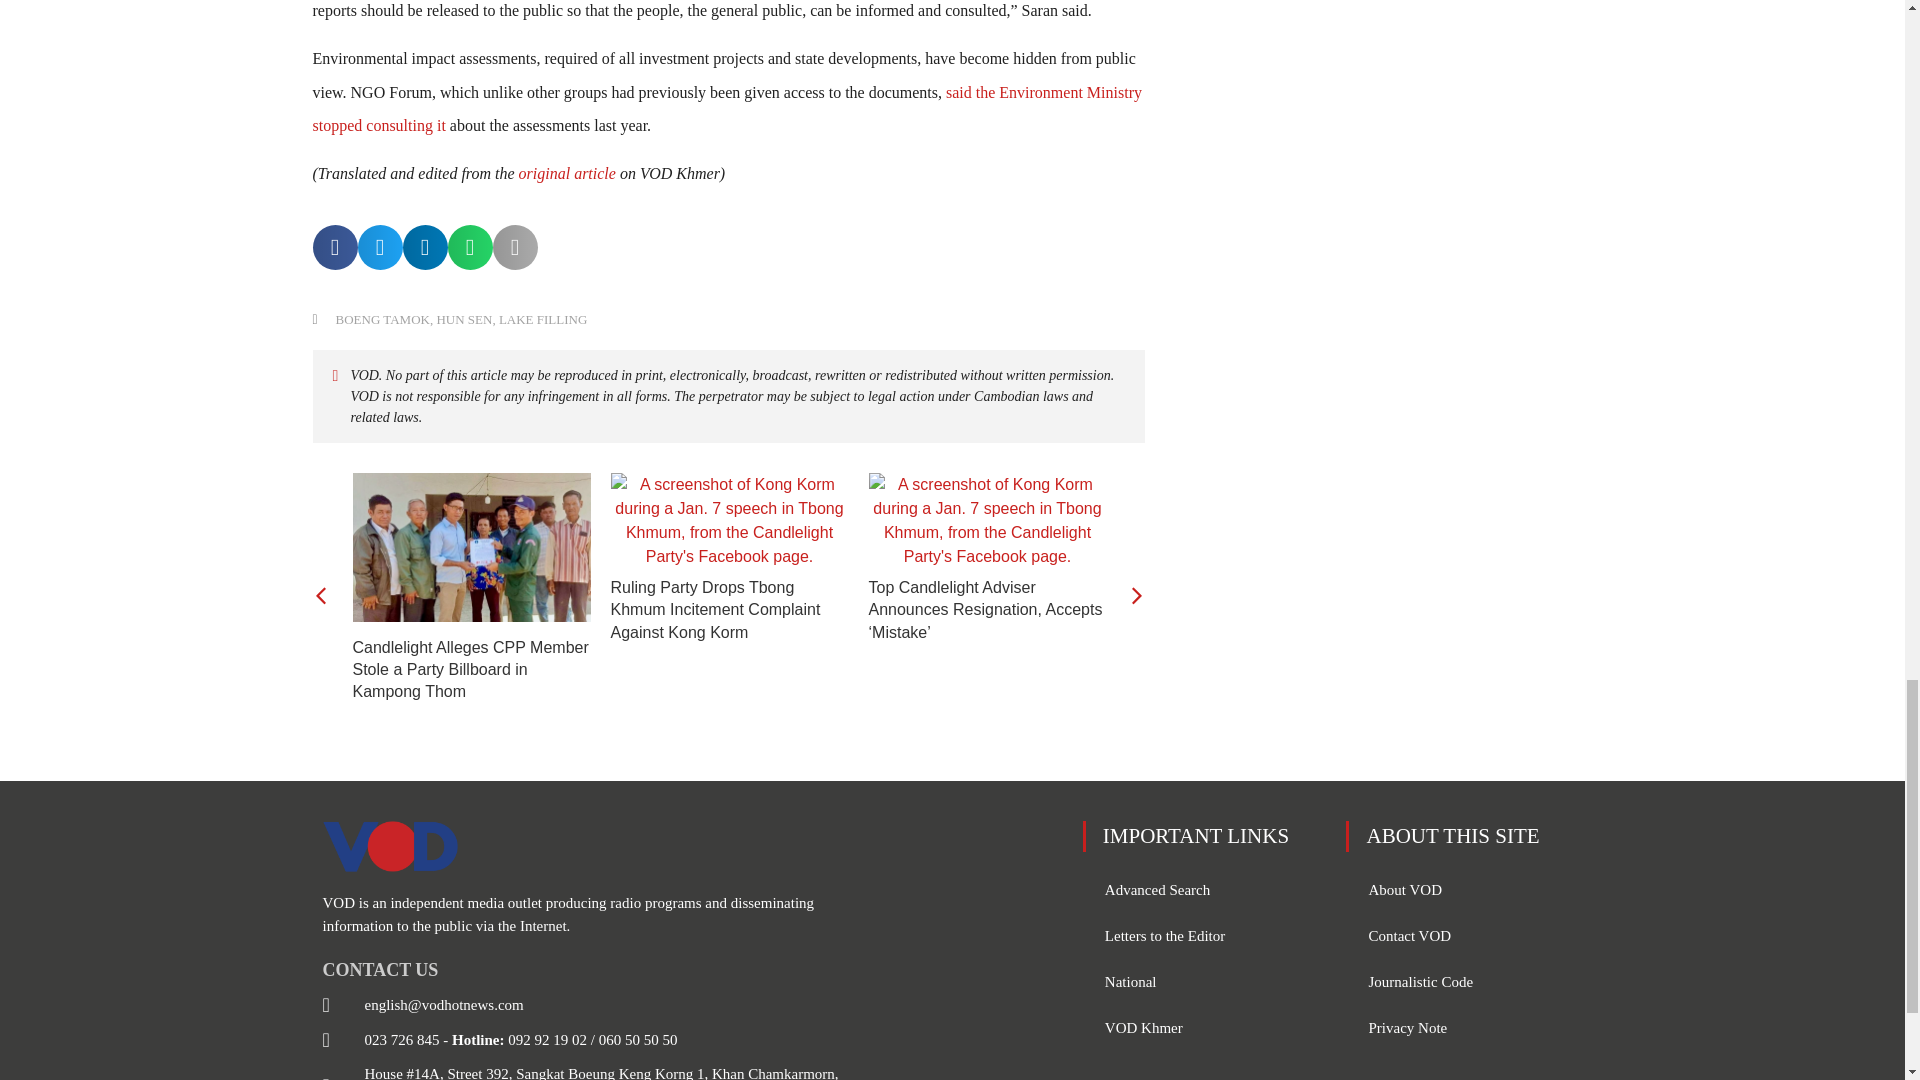  I want to click on said the Environment Ministry stopped consulting it, so click(726, 110).